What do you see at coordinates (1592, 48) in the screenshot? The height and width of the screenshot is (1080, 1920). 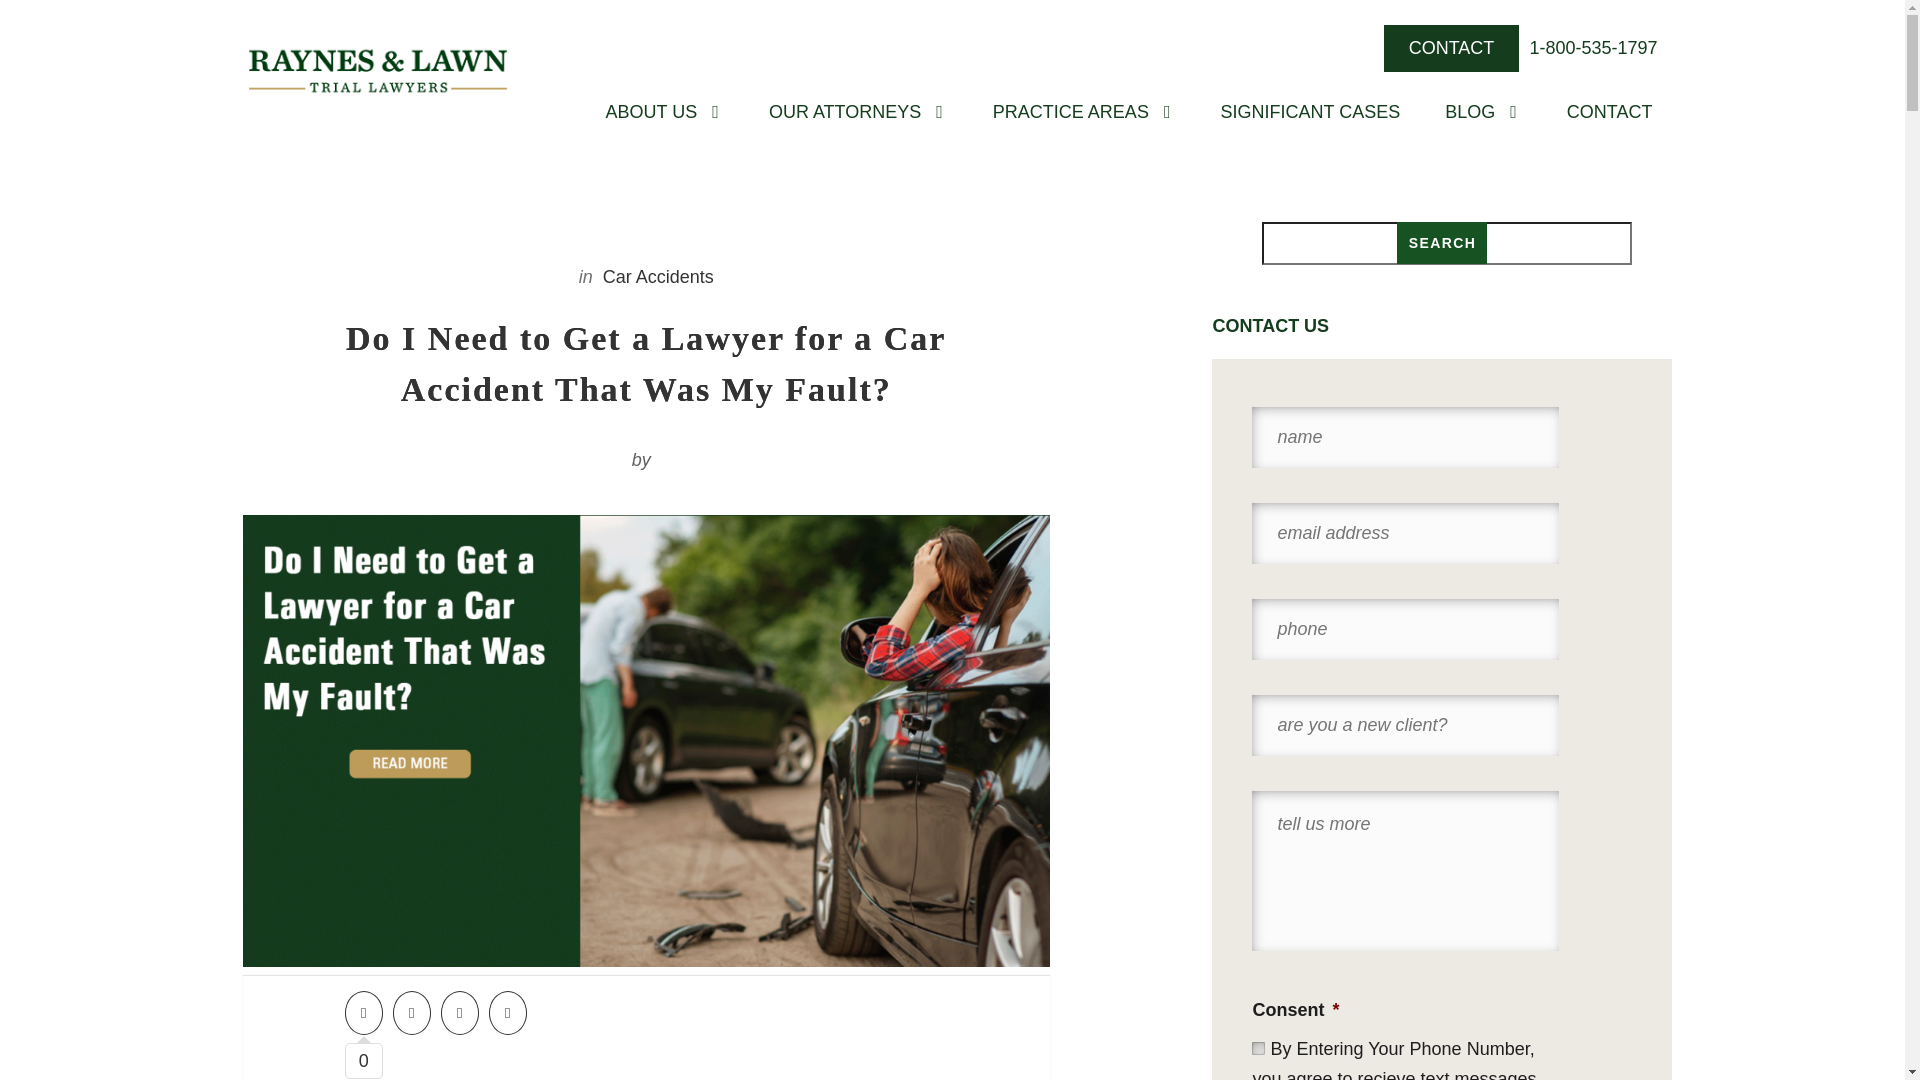 I see `1-800-535-1797` at bounding box center [1592, 48].